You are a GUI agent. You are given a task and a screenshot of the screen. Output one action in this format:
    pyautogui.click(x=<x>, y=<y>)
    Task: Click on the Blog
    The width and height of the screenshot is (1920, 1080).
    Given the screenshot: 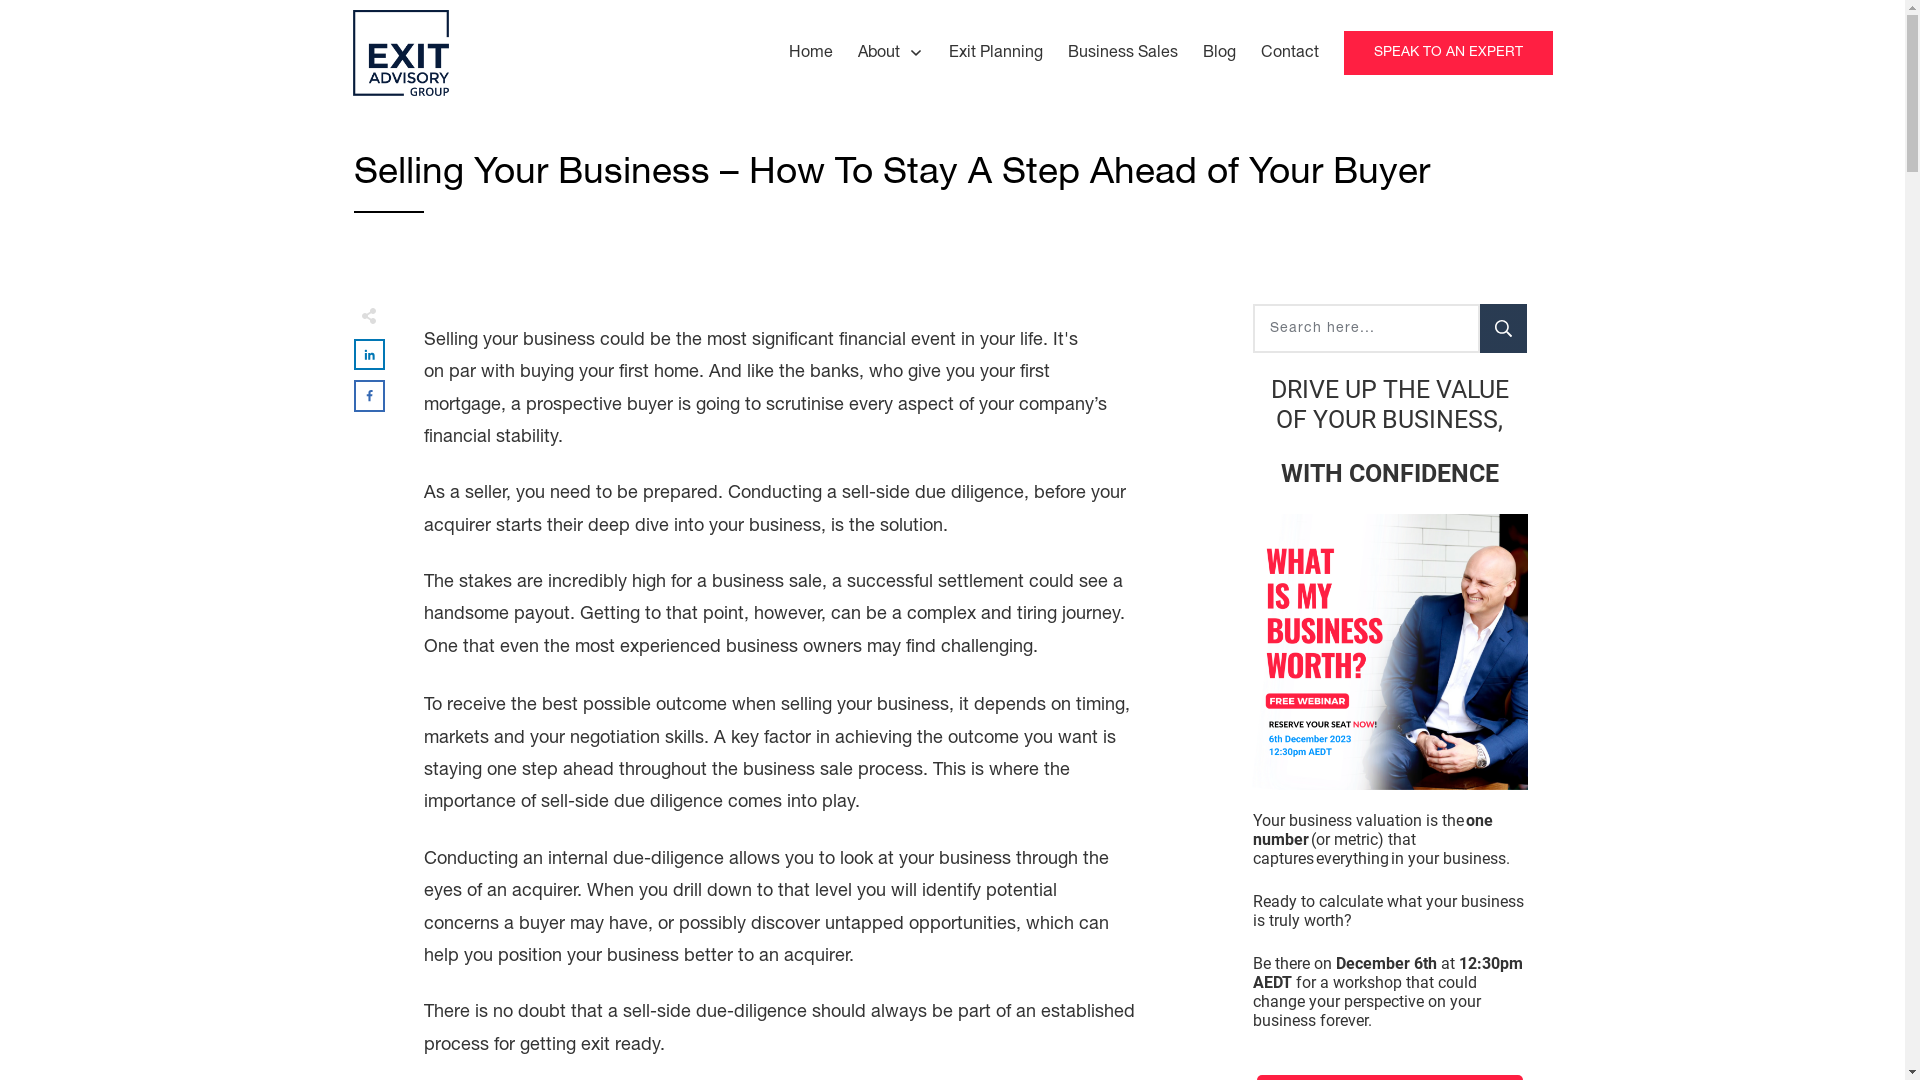 What is the action you would take?
    pyautogui.click(x=1220, y=53)
    